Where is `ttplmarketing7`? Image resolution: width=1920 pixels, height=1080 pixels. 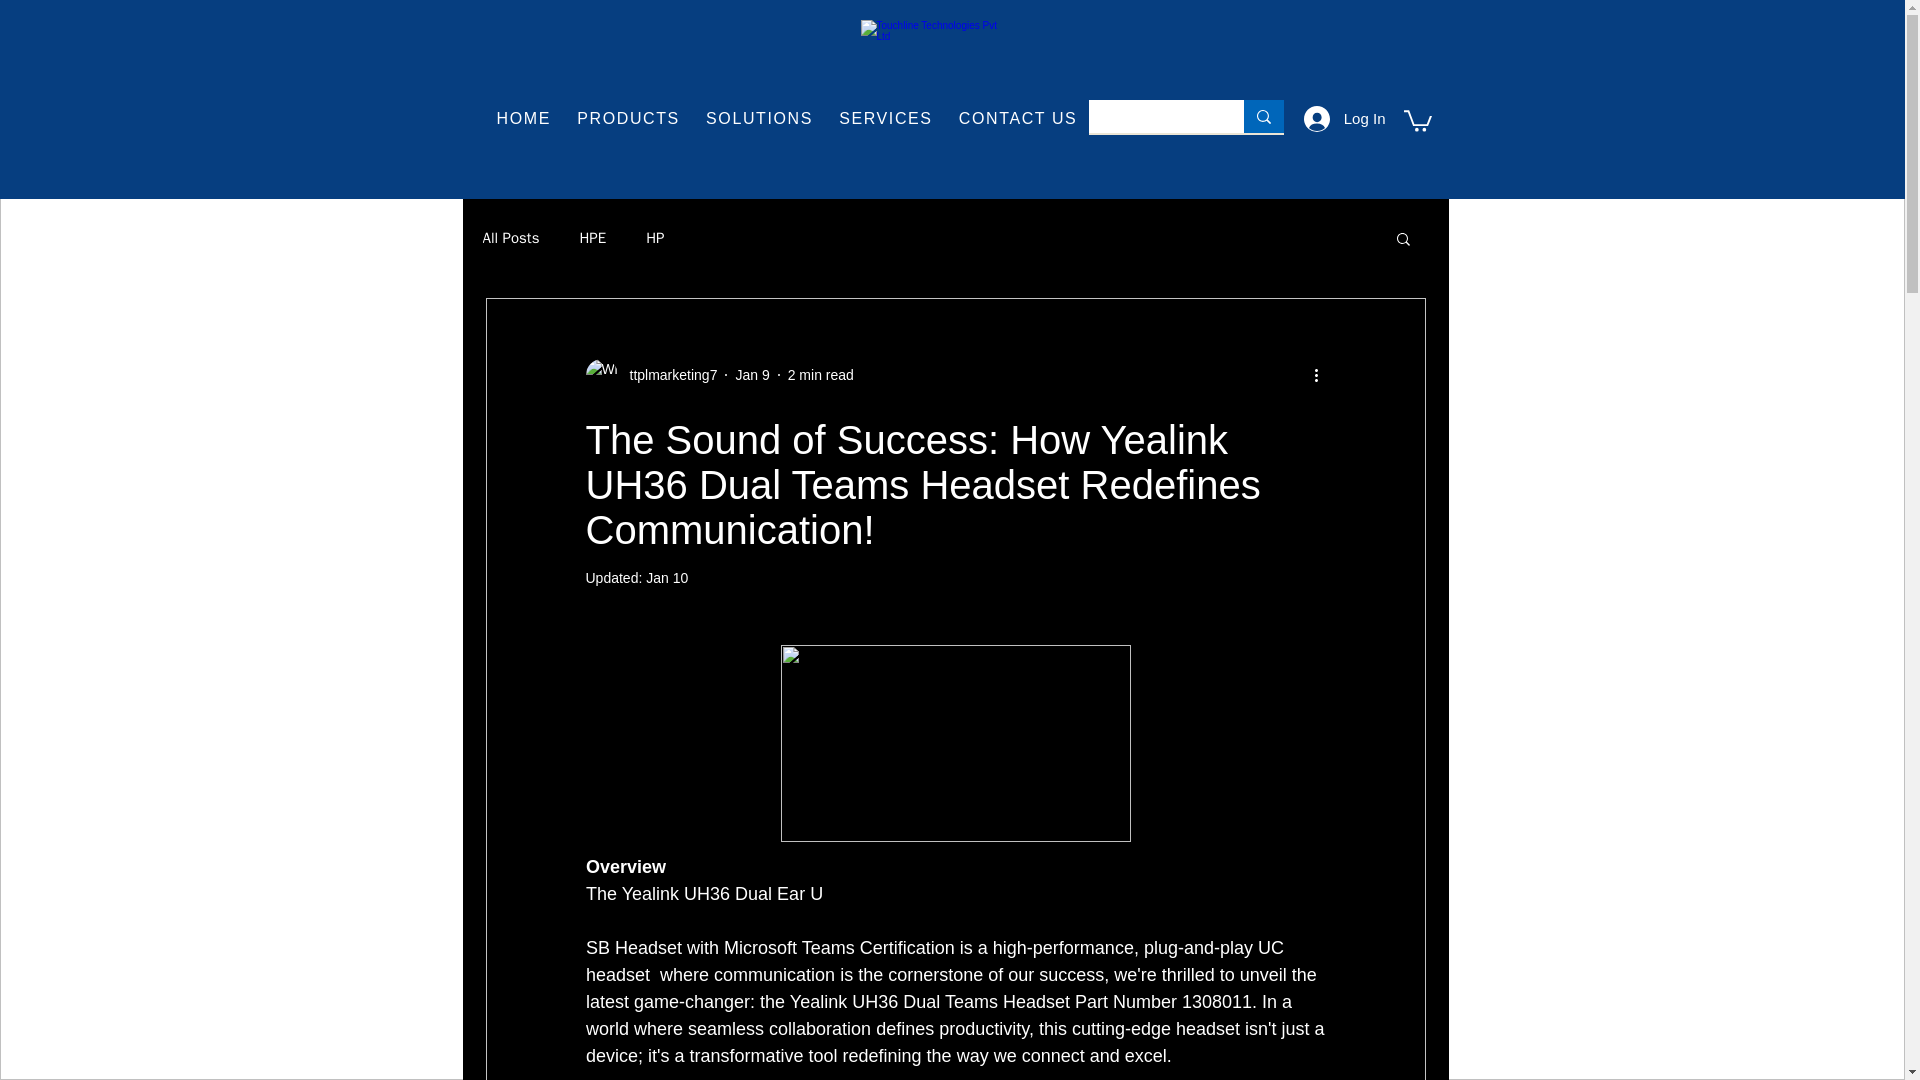 ttplmarketing7 is located at coordinates (652, 374).